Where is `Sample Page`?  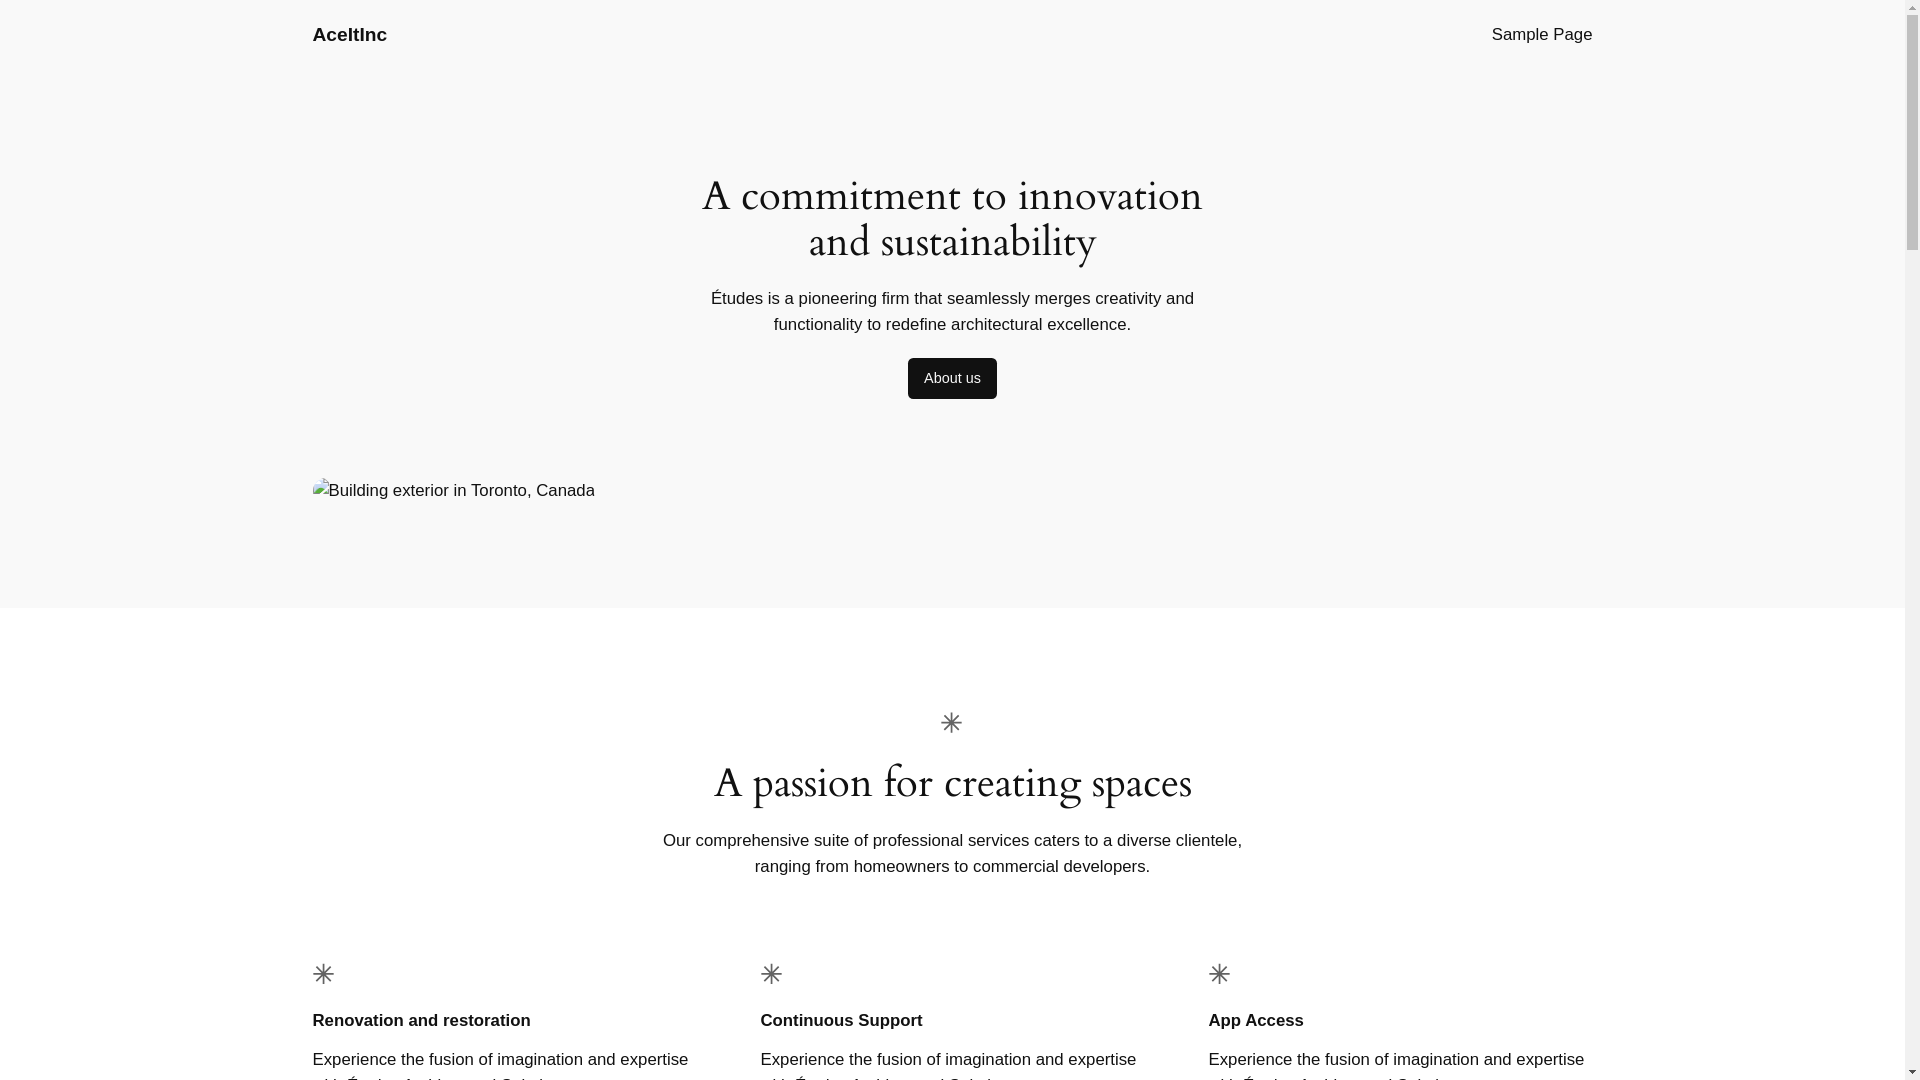 Sample Page is located at coordinates (1542, 35).